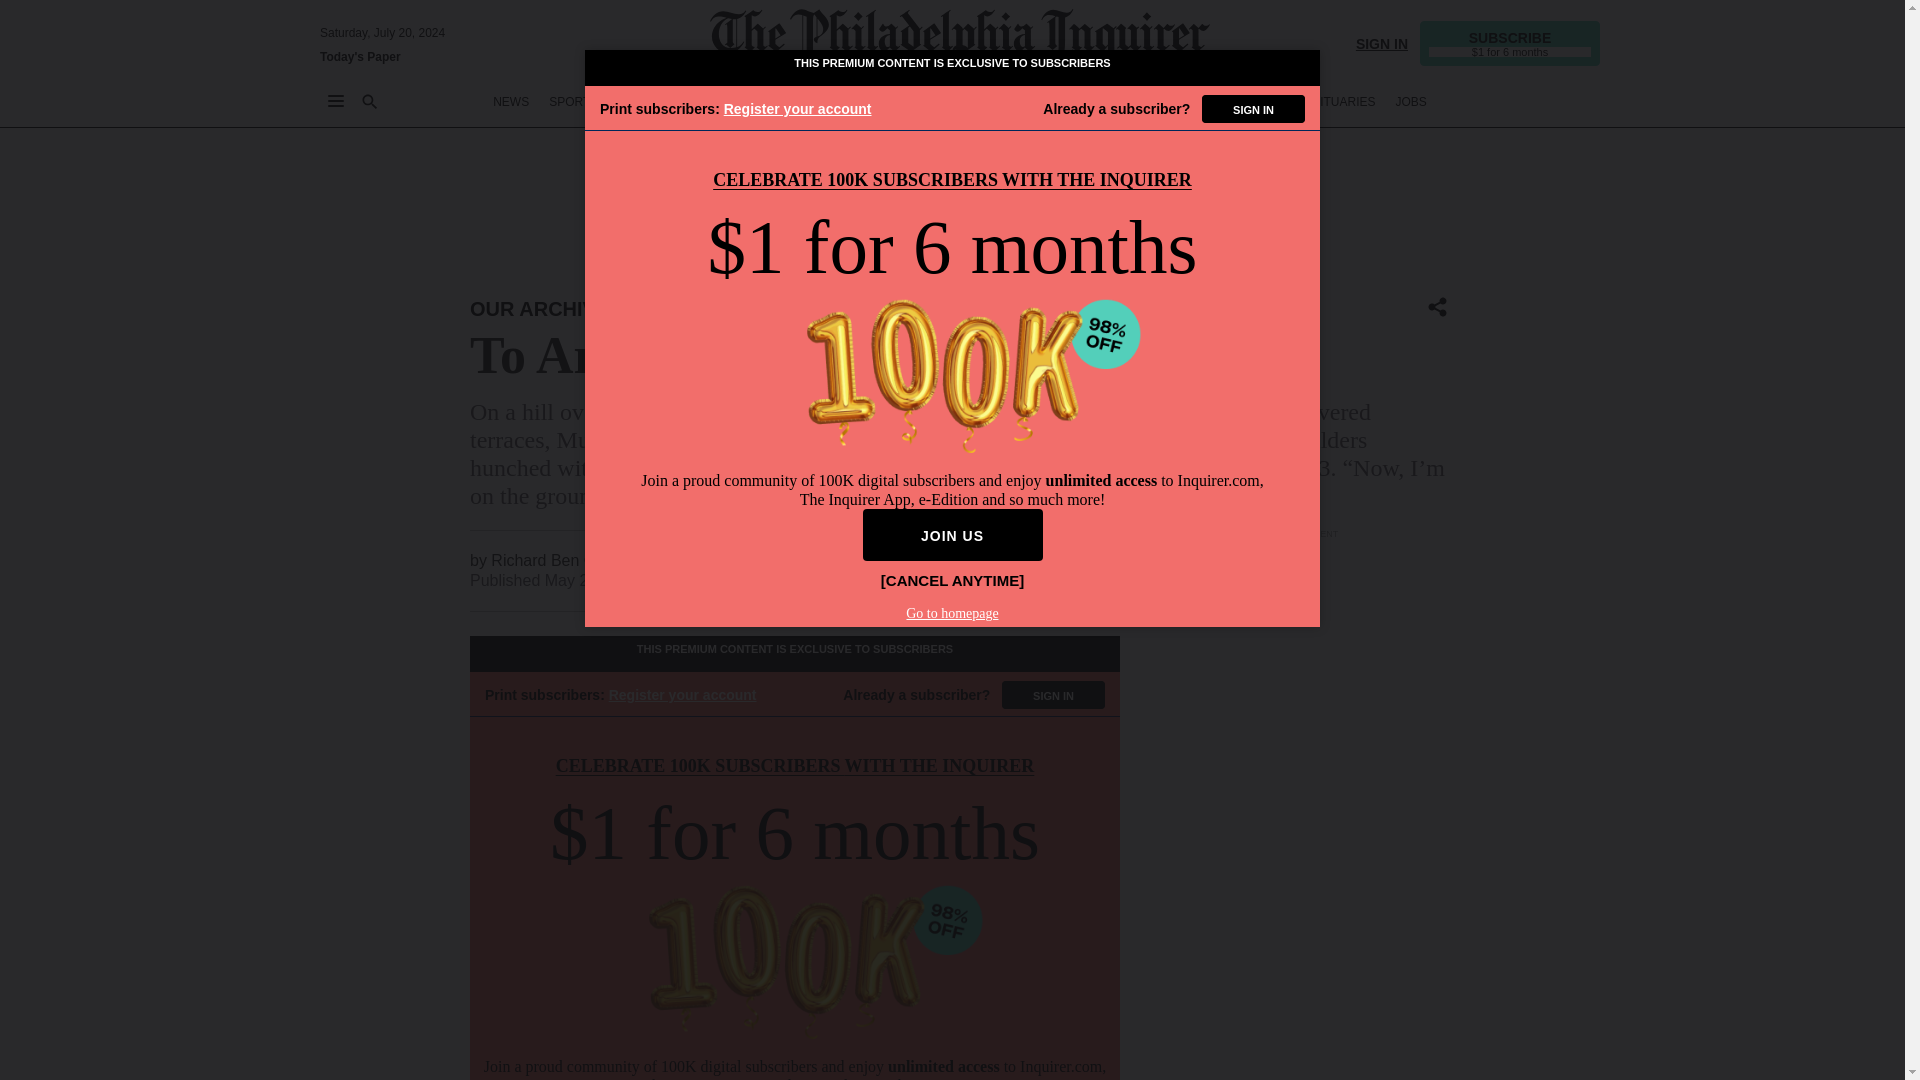 Image resolution: width=1920 pixels, height=1080 pixels. I want to click on SIGN IN, so click(1381, 42).